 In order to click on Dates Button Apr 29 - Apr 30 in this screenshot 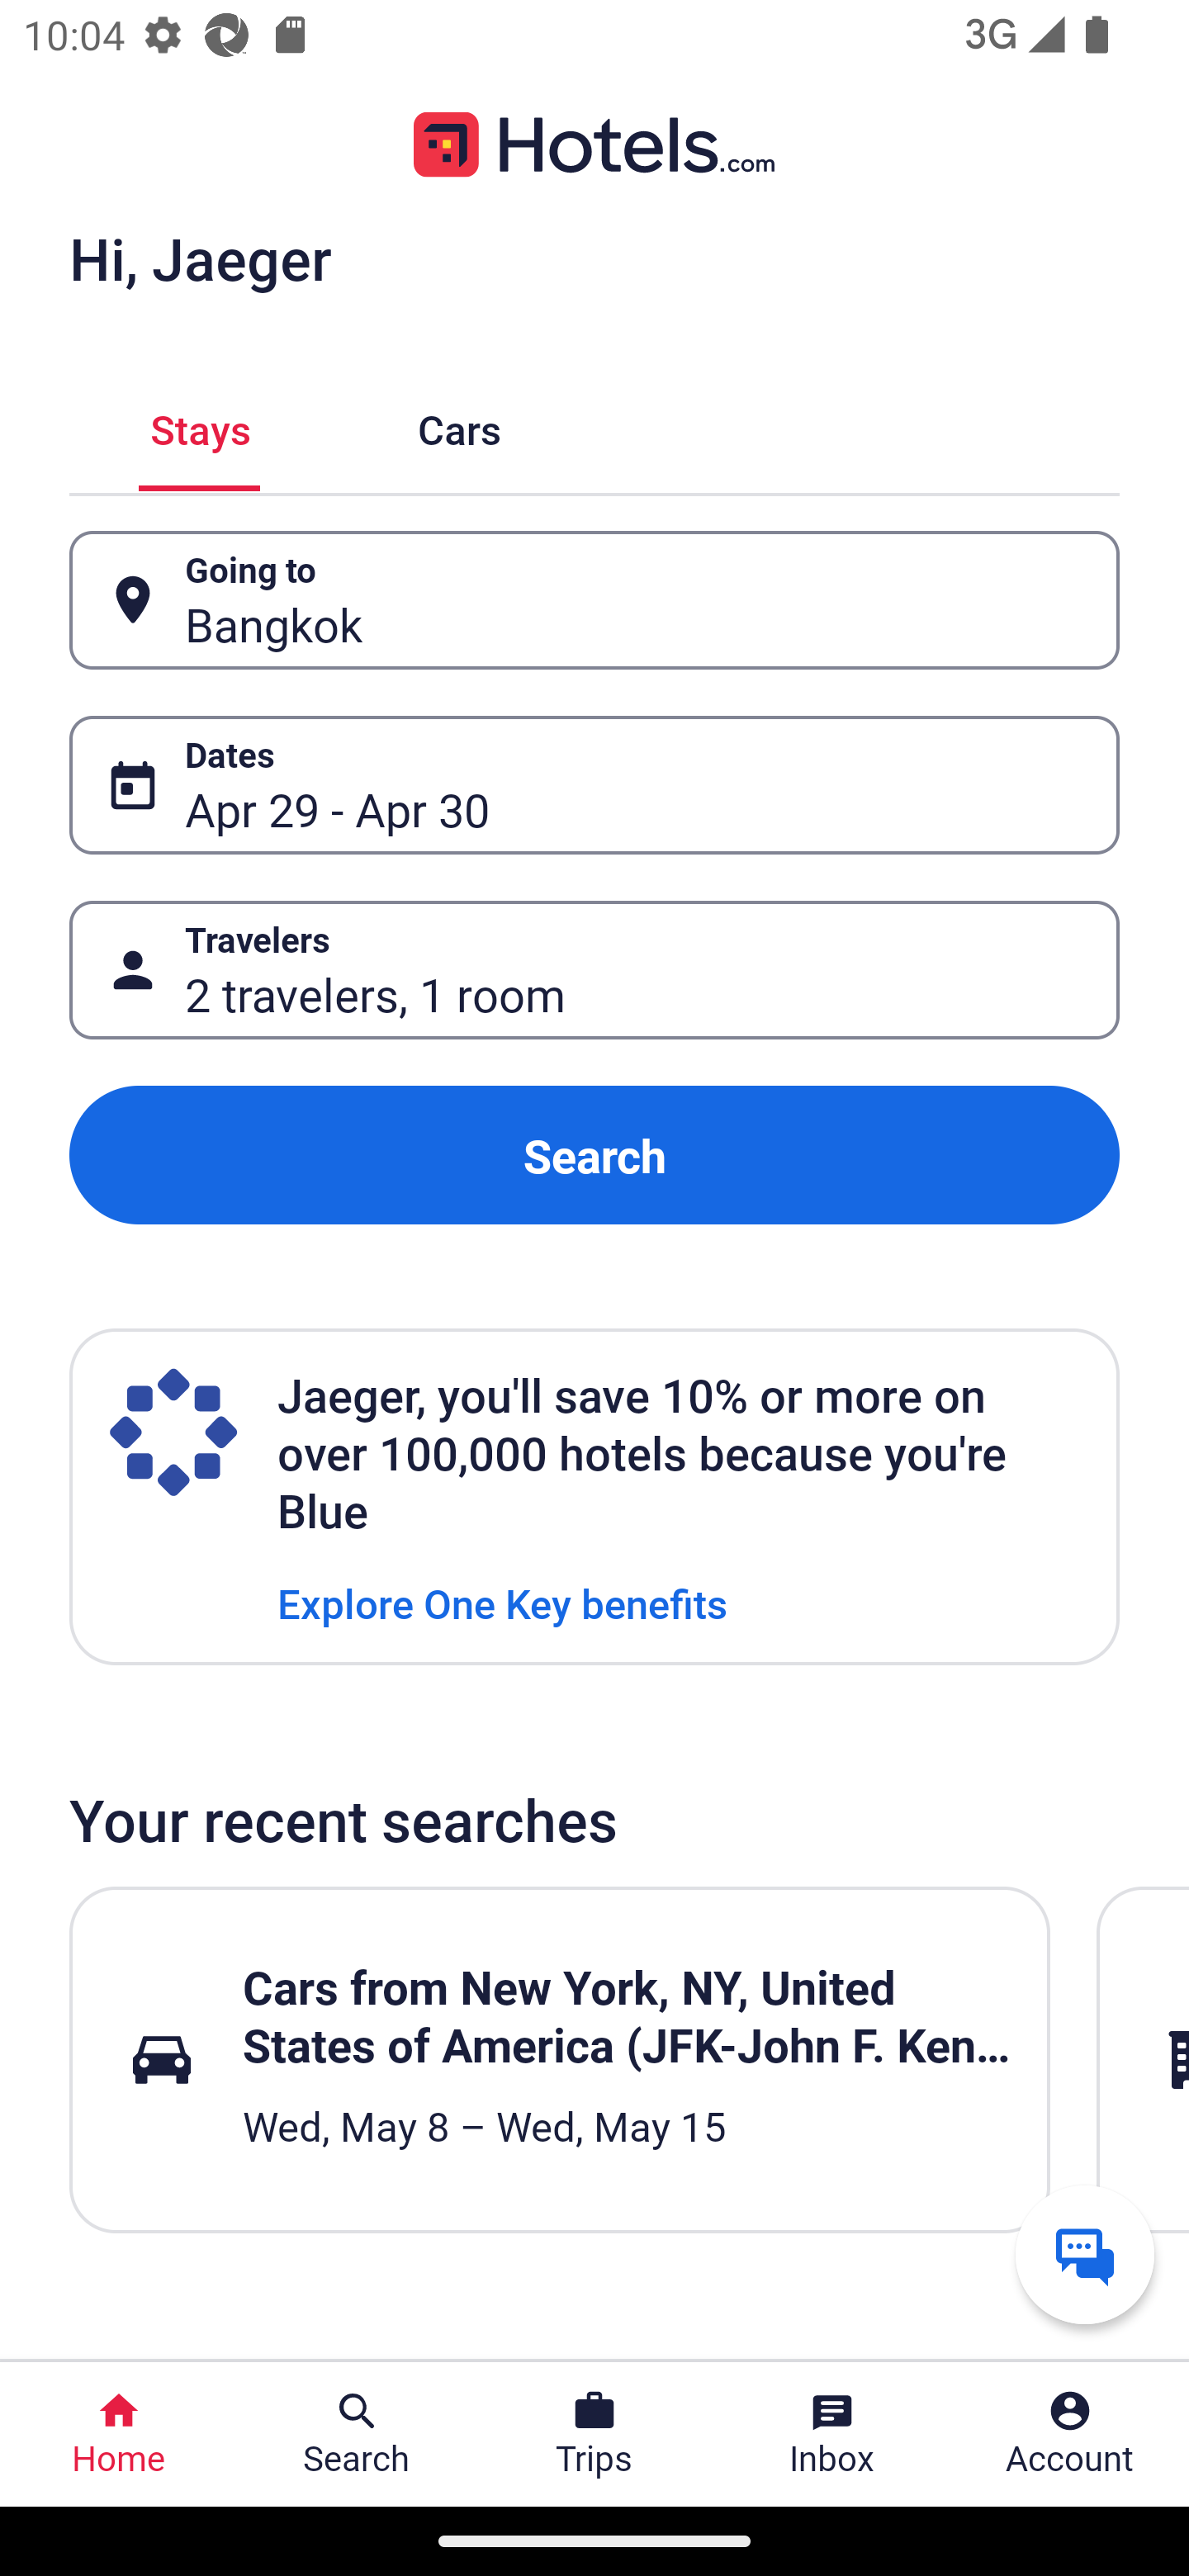, I will do `click(594, 785)`.